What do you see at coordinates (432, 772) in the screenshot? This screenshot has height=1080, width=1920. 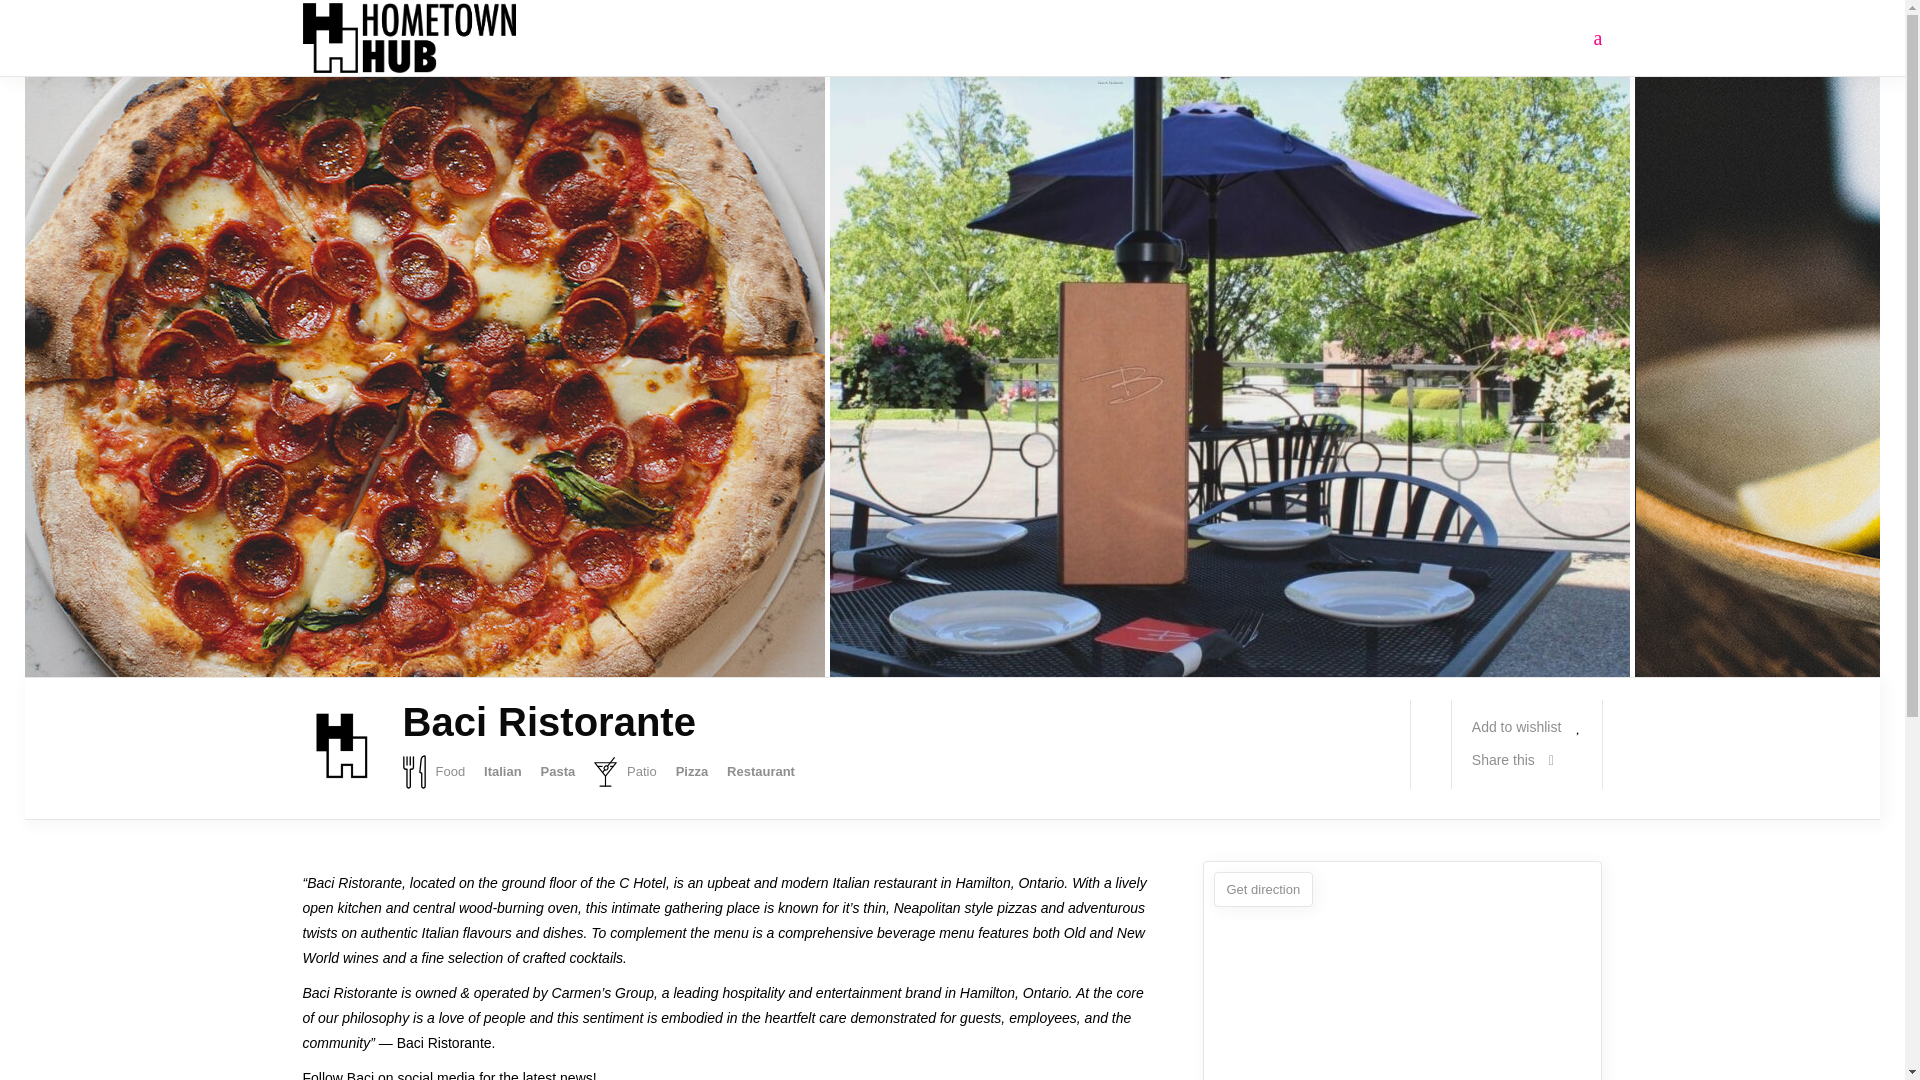 I see `Food` at bounding box center [432, 772].